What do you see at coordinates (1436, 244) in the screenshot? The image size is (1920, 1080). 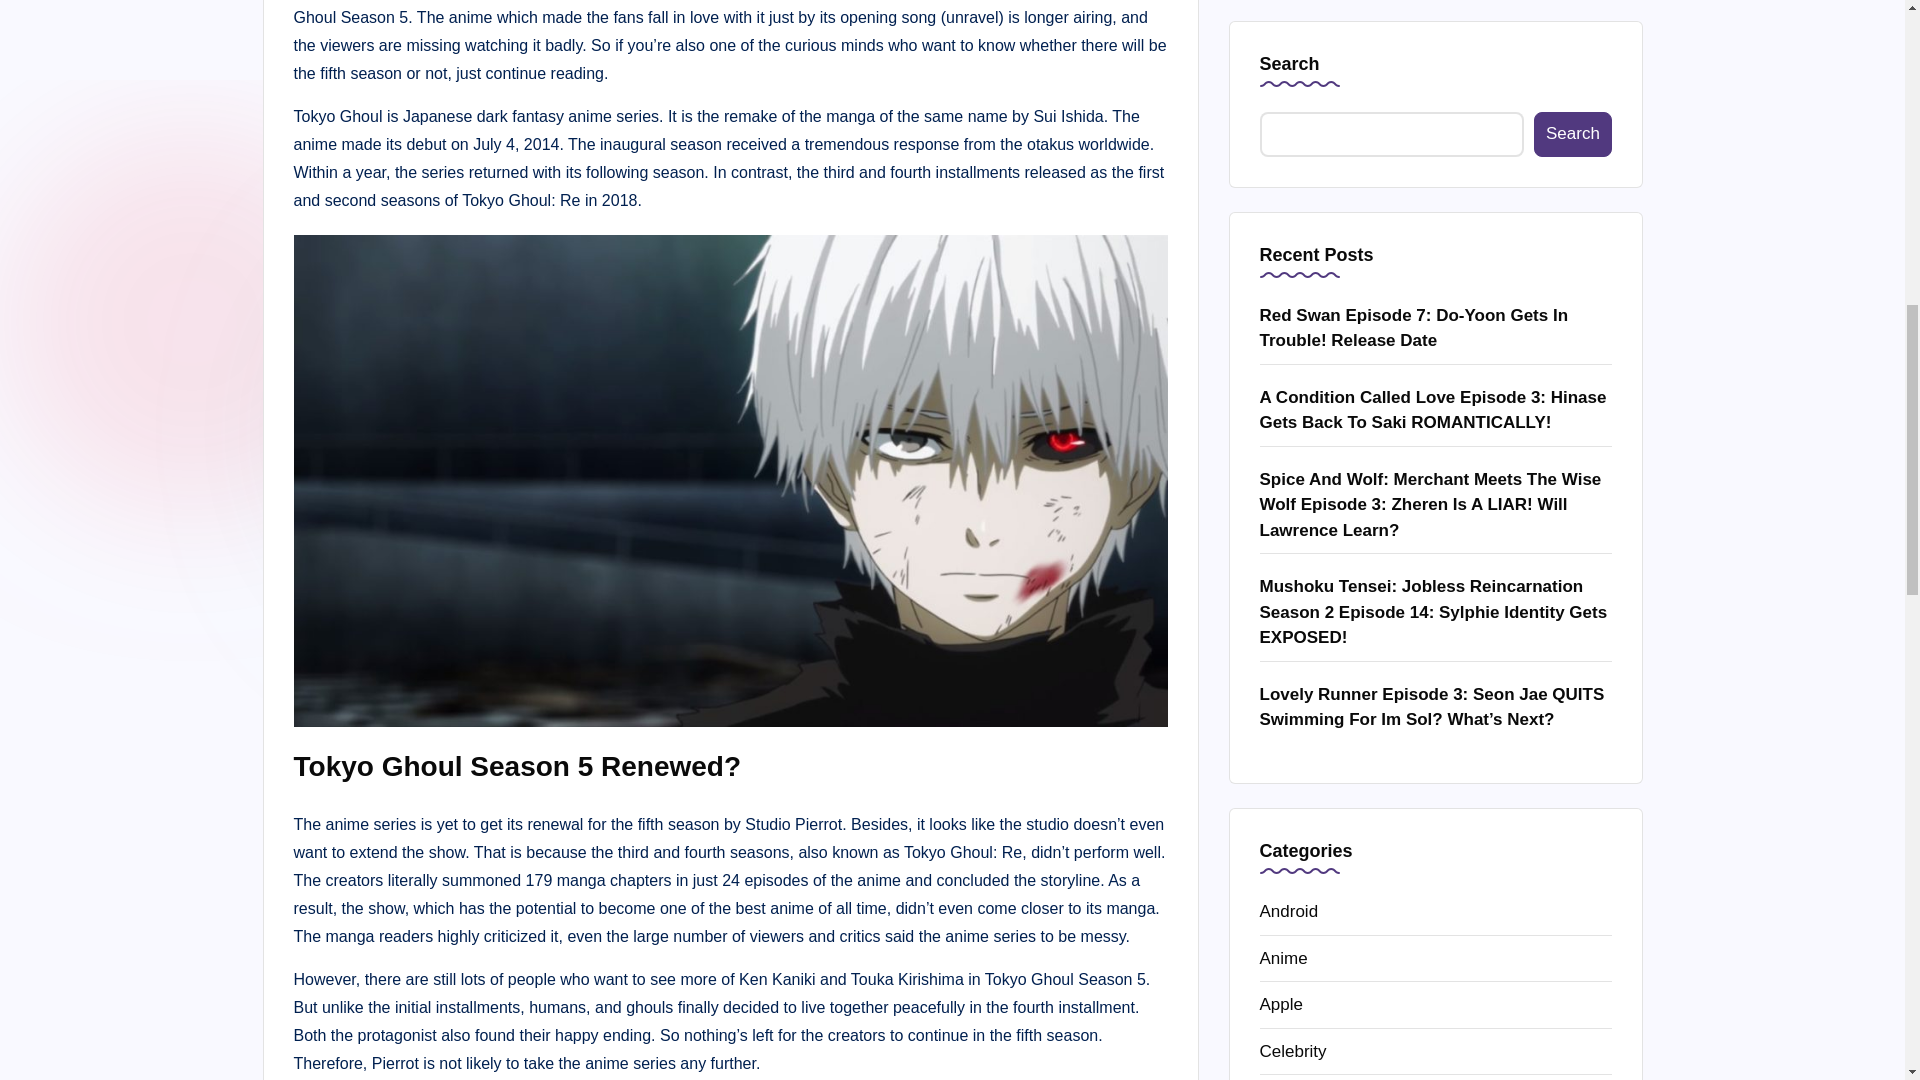 I see `Days of Our Lives` at bounding box center [1436, 244].